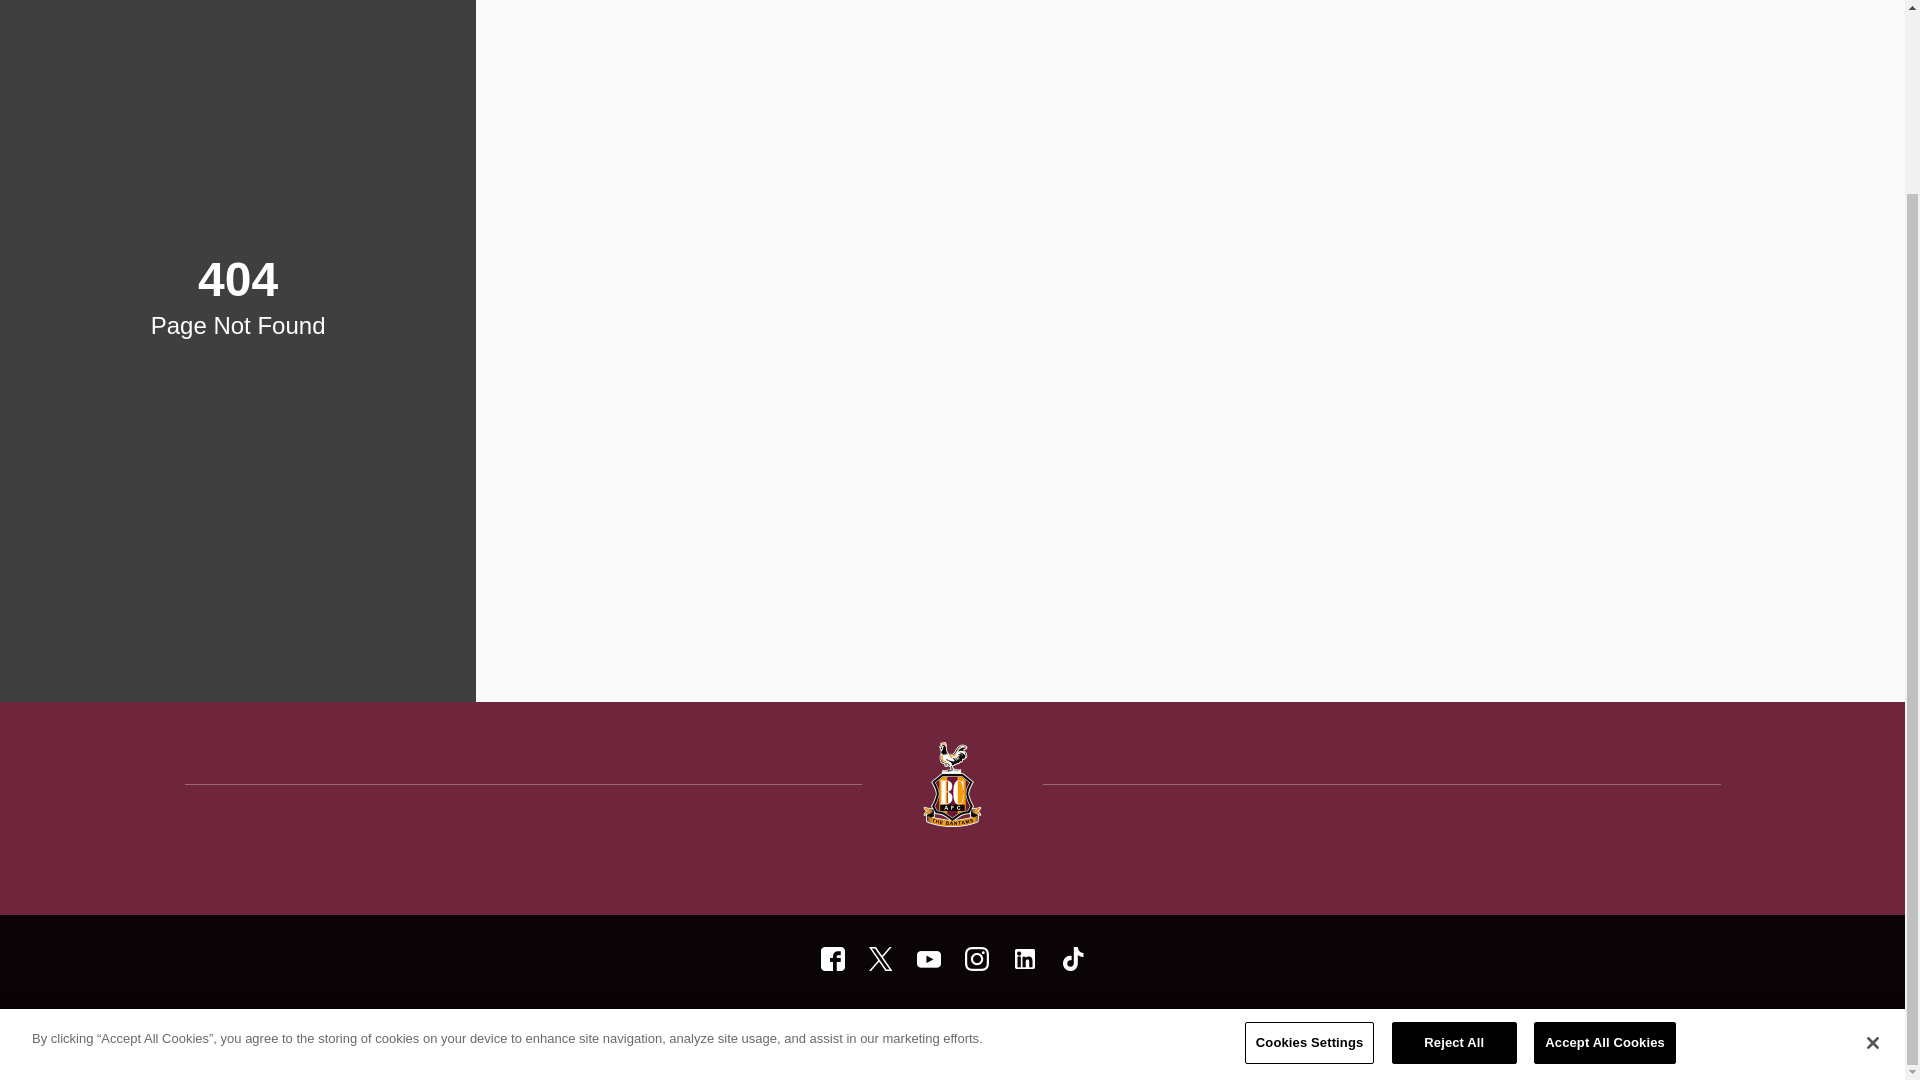  Describe the element at coordinates (1605, 821) in the screenshot. I see `Accept All Cookies` at that location.